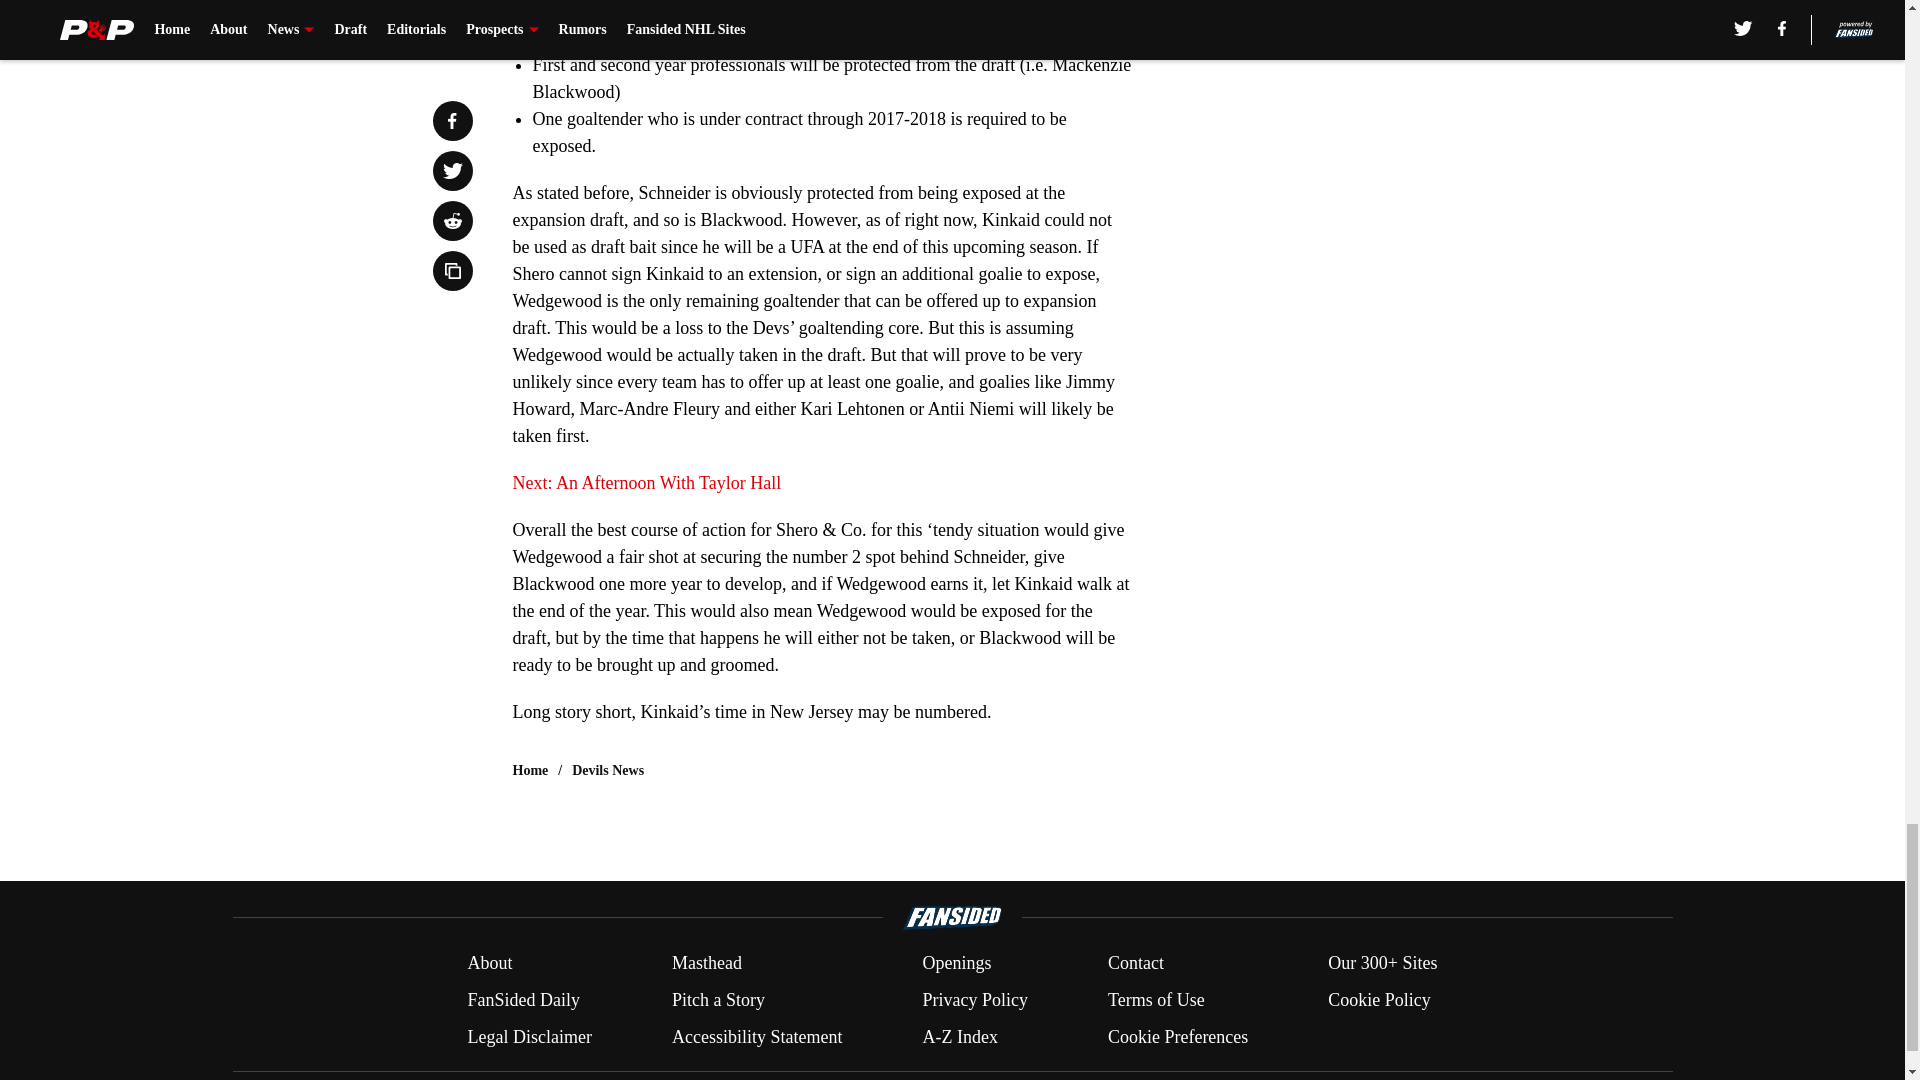  What do you see at coordinates (646, 482) in the screenshot?
I see `Next: An Afternoon With Taylor Hall` at bounding box center [646, 482].